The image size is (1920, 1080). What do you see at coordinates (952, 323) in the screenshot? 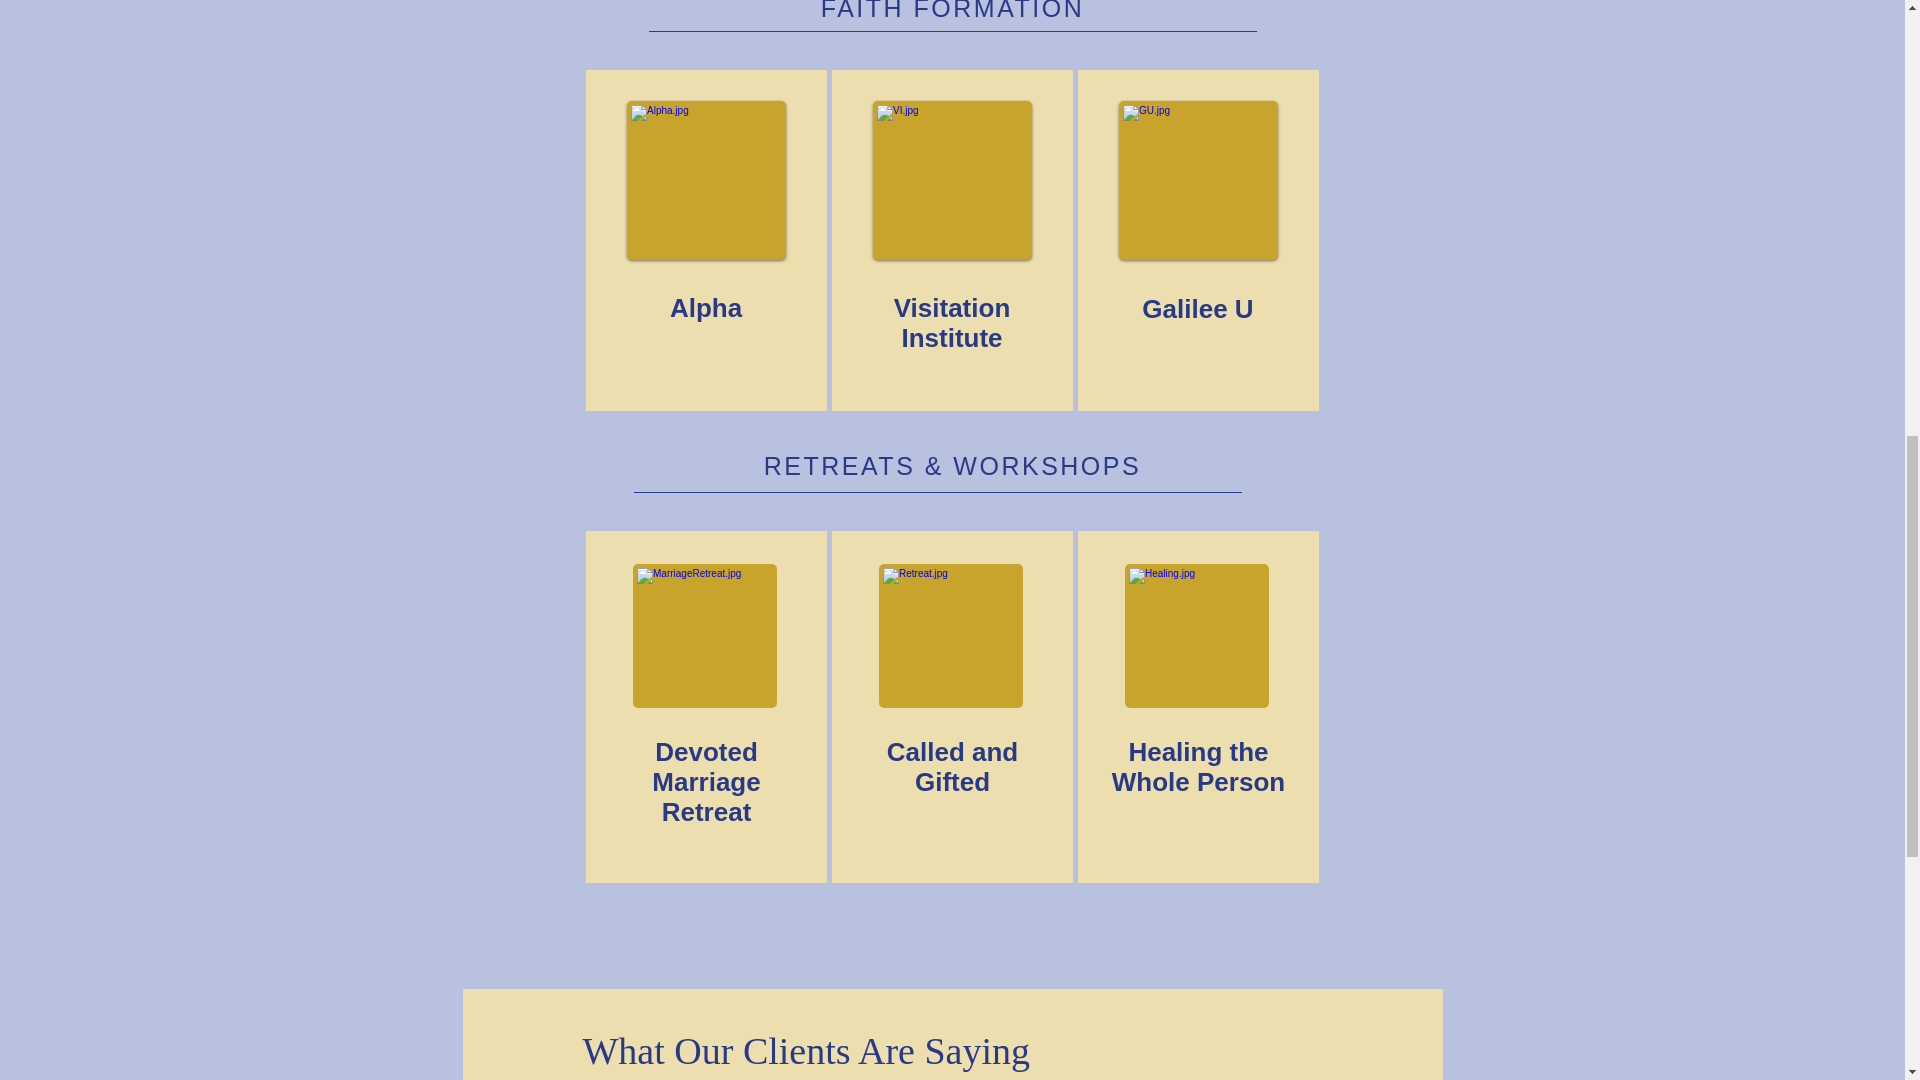
I see `Visitation Institute` at bounding box center [952, 323].